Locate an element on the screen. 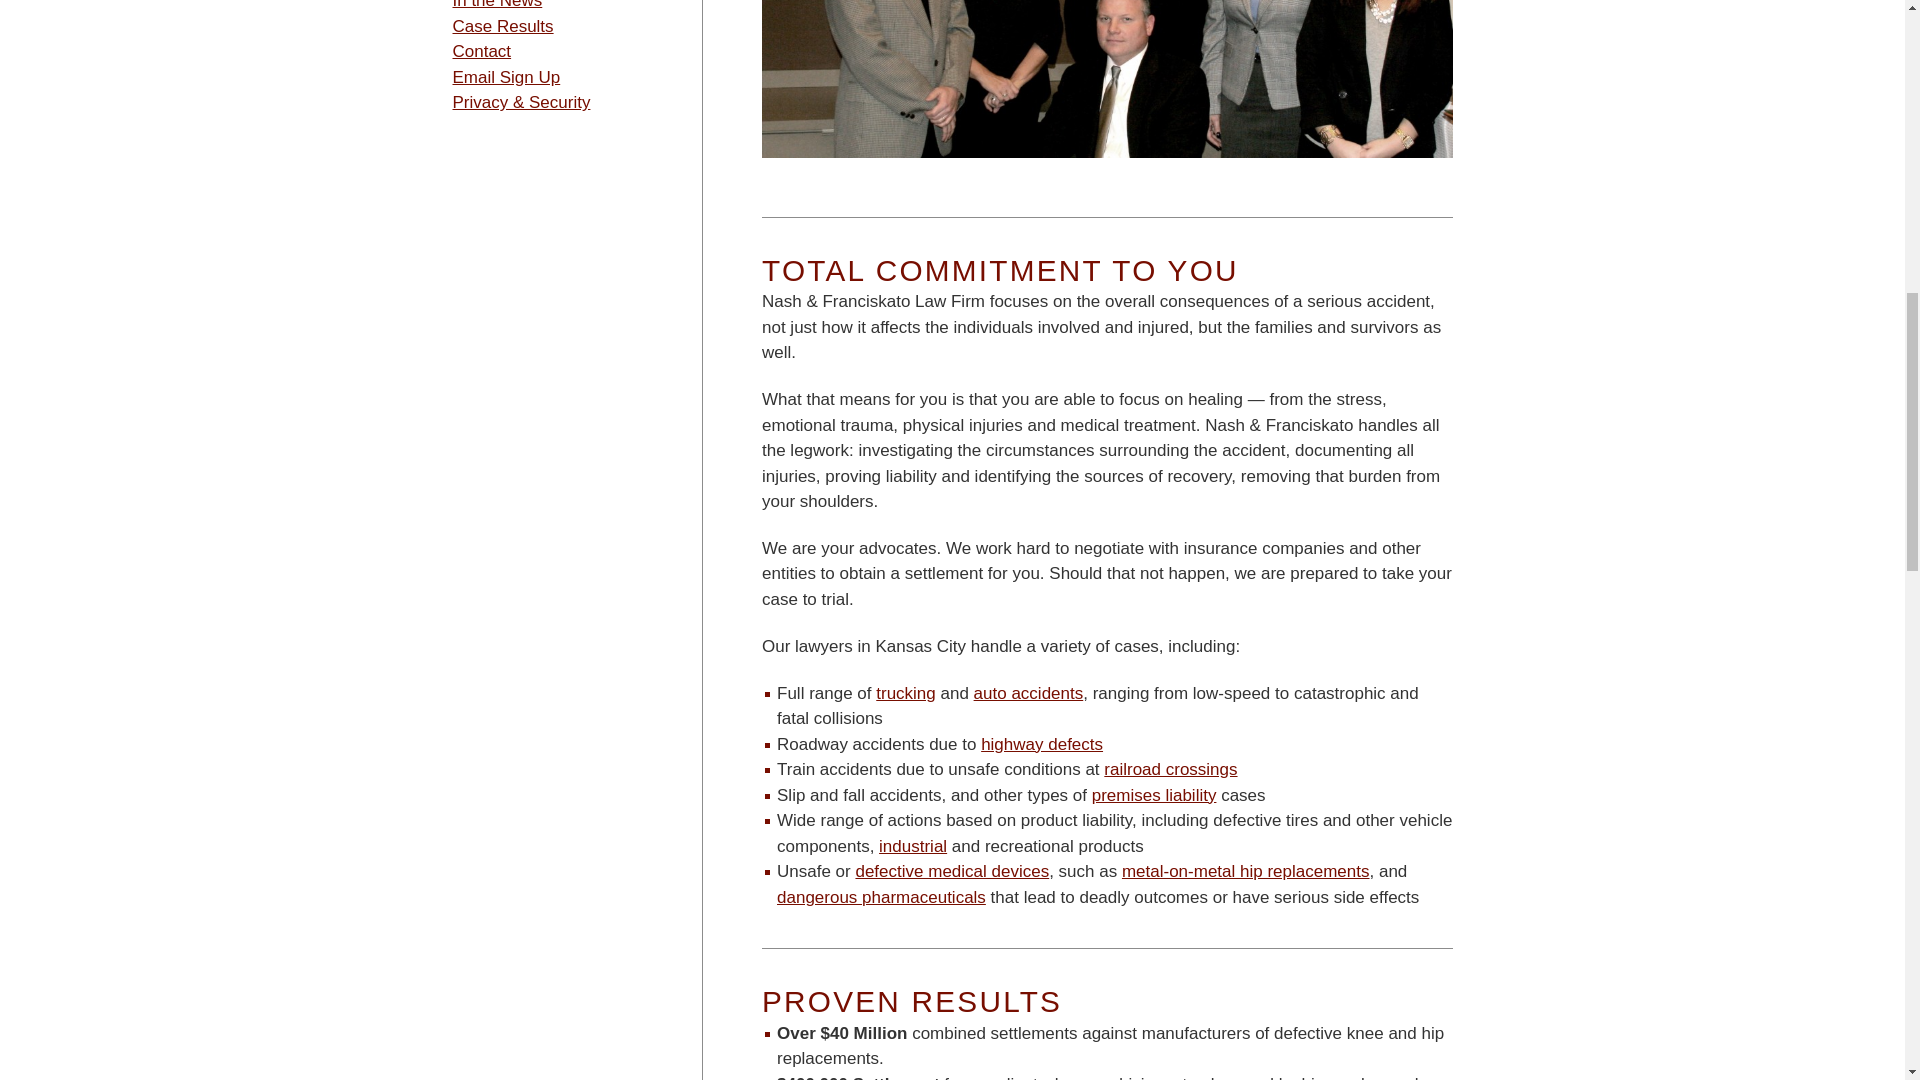 The height and width of the screenshot is (1080, 1920). Premises Liablility is located at coordinates (1154, 795).